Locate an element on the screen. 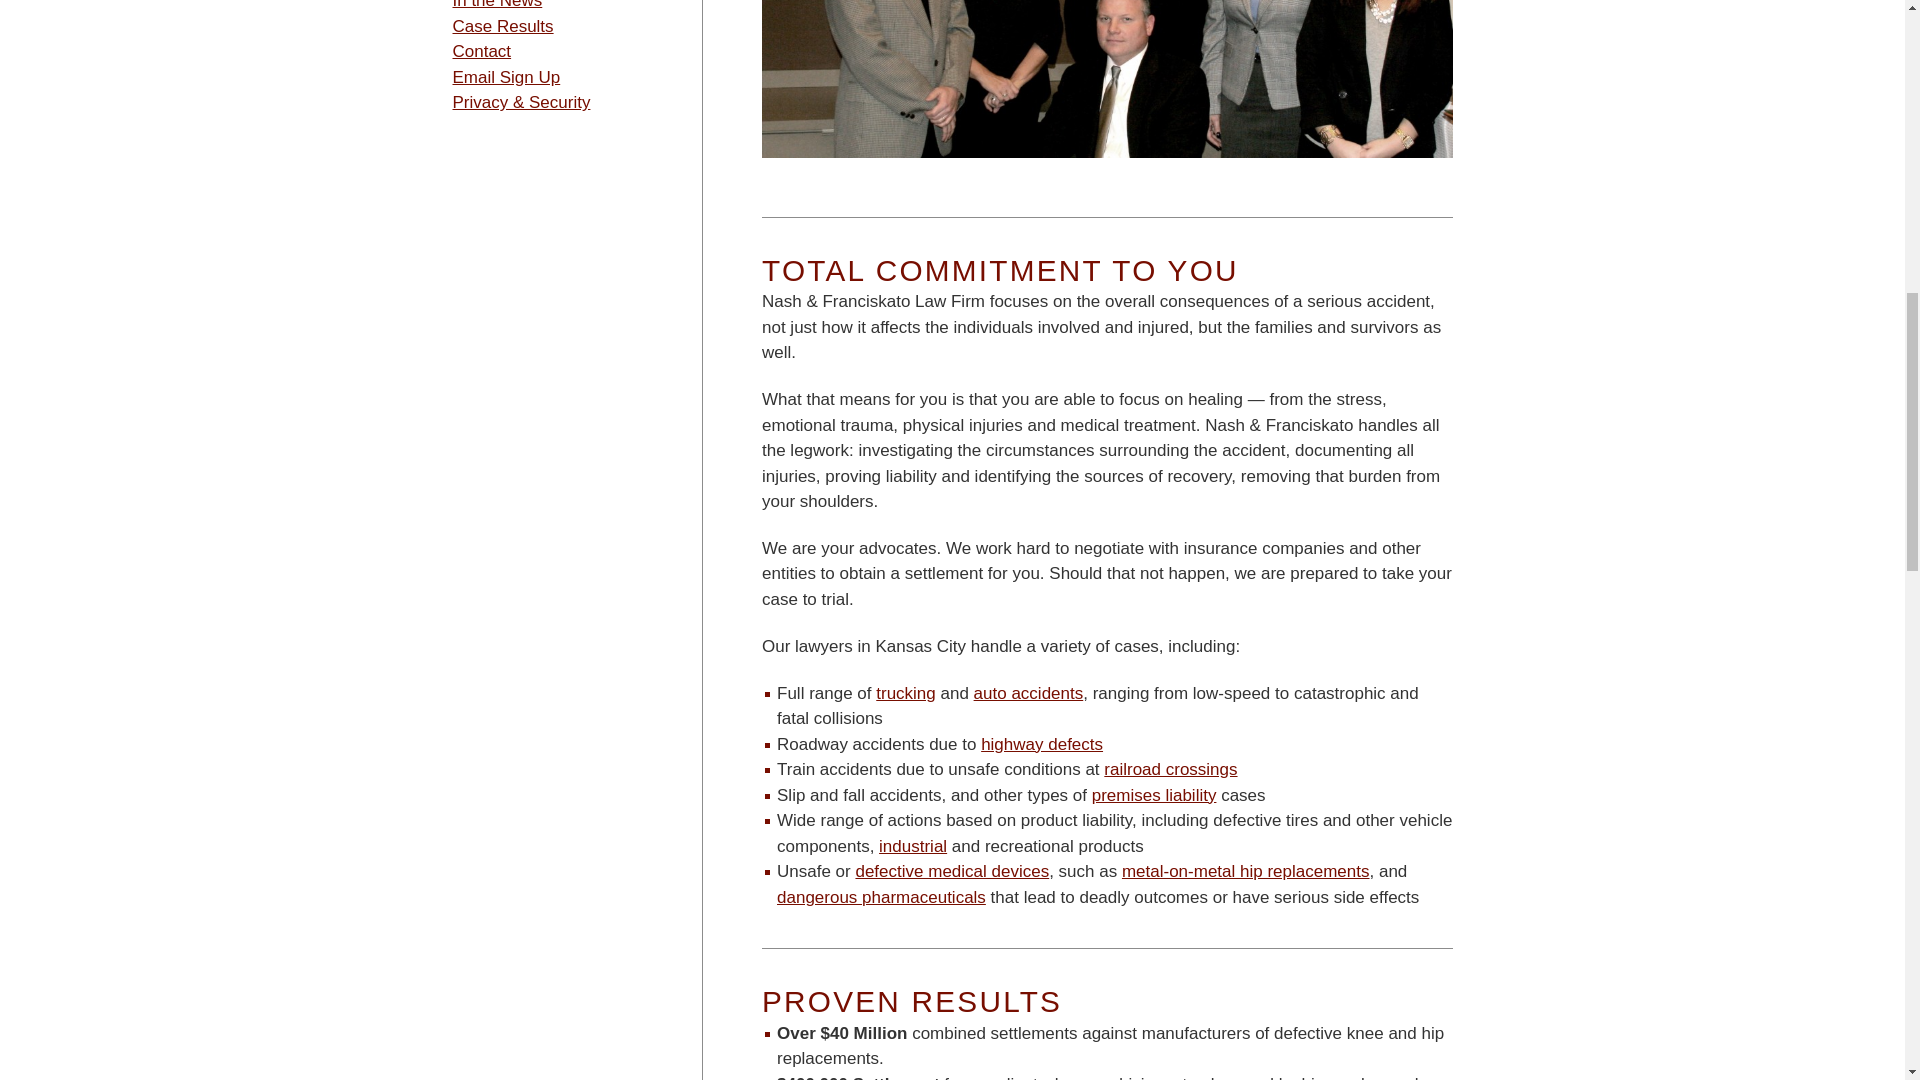 The height and width of the screenshot is (1080, 1920). Premises Liablility is located at coordinates (1154, 795).